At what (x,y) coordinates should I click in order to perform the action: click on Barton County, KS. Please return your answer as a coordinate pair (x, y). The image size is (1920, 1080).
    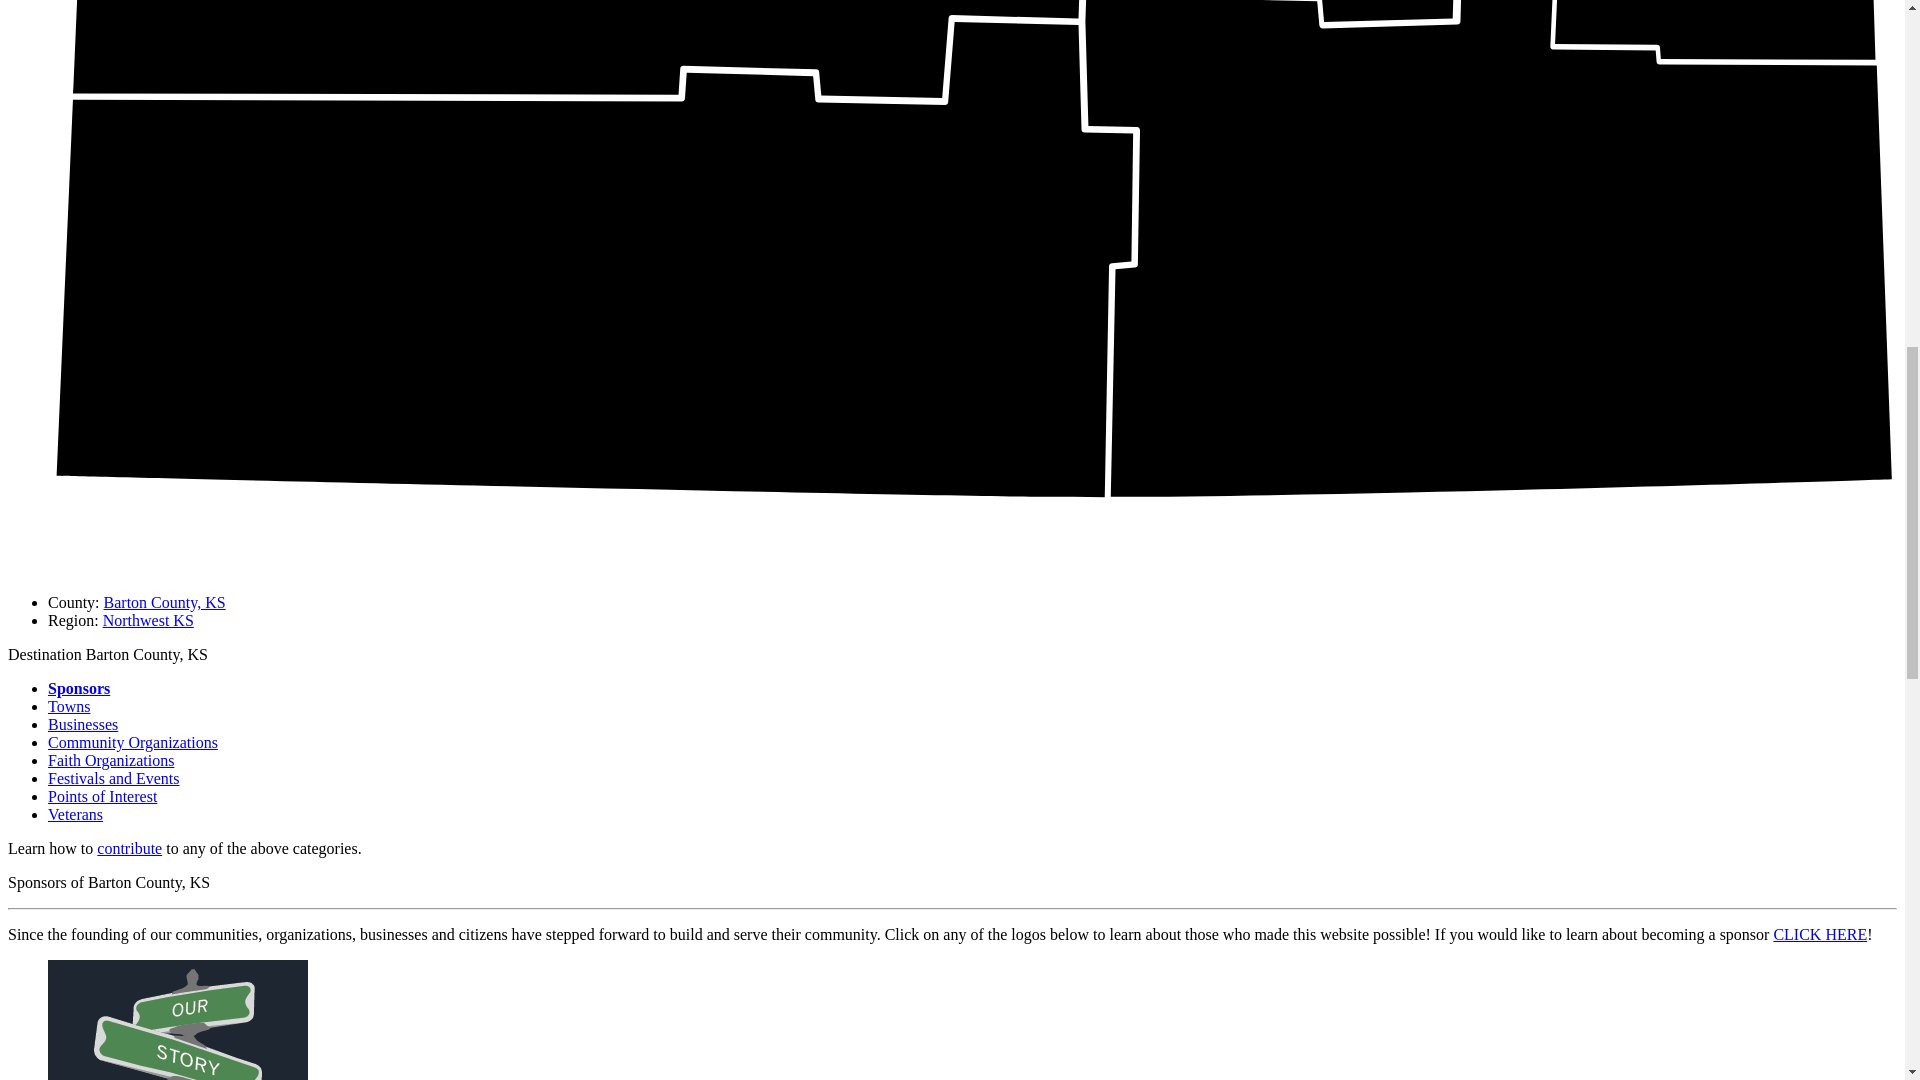
    Looking at the image, I should click on (164, 602).